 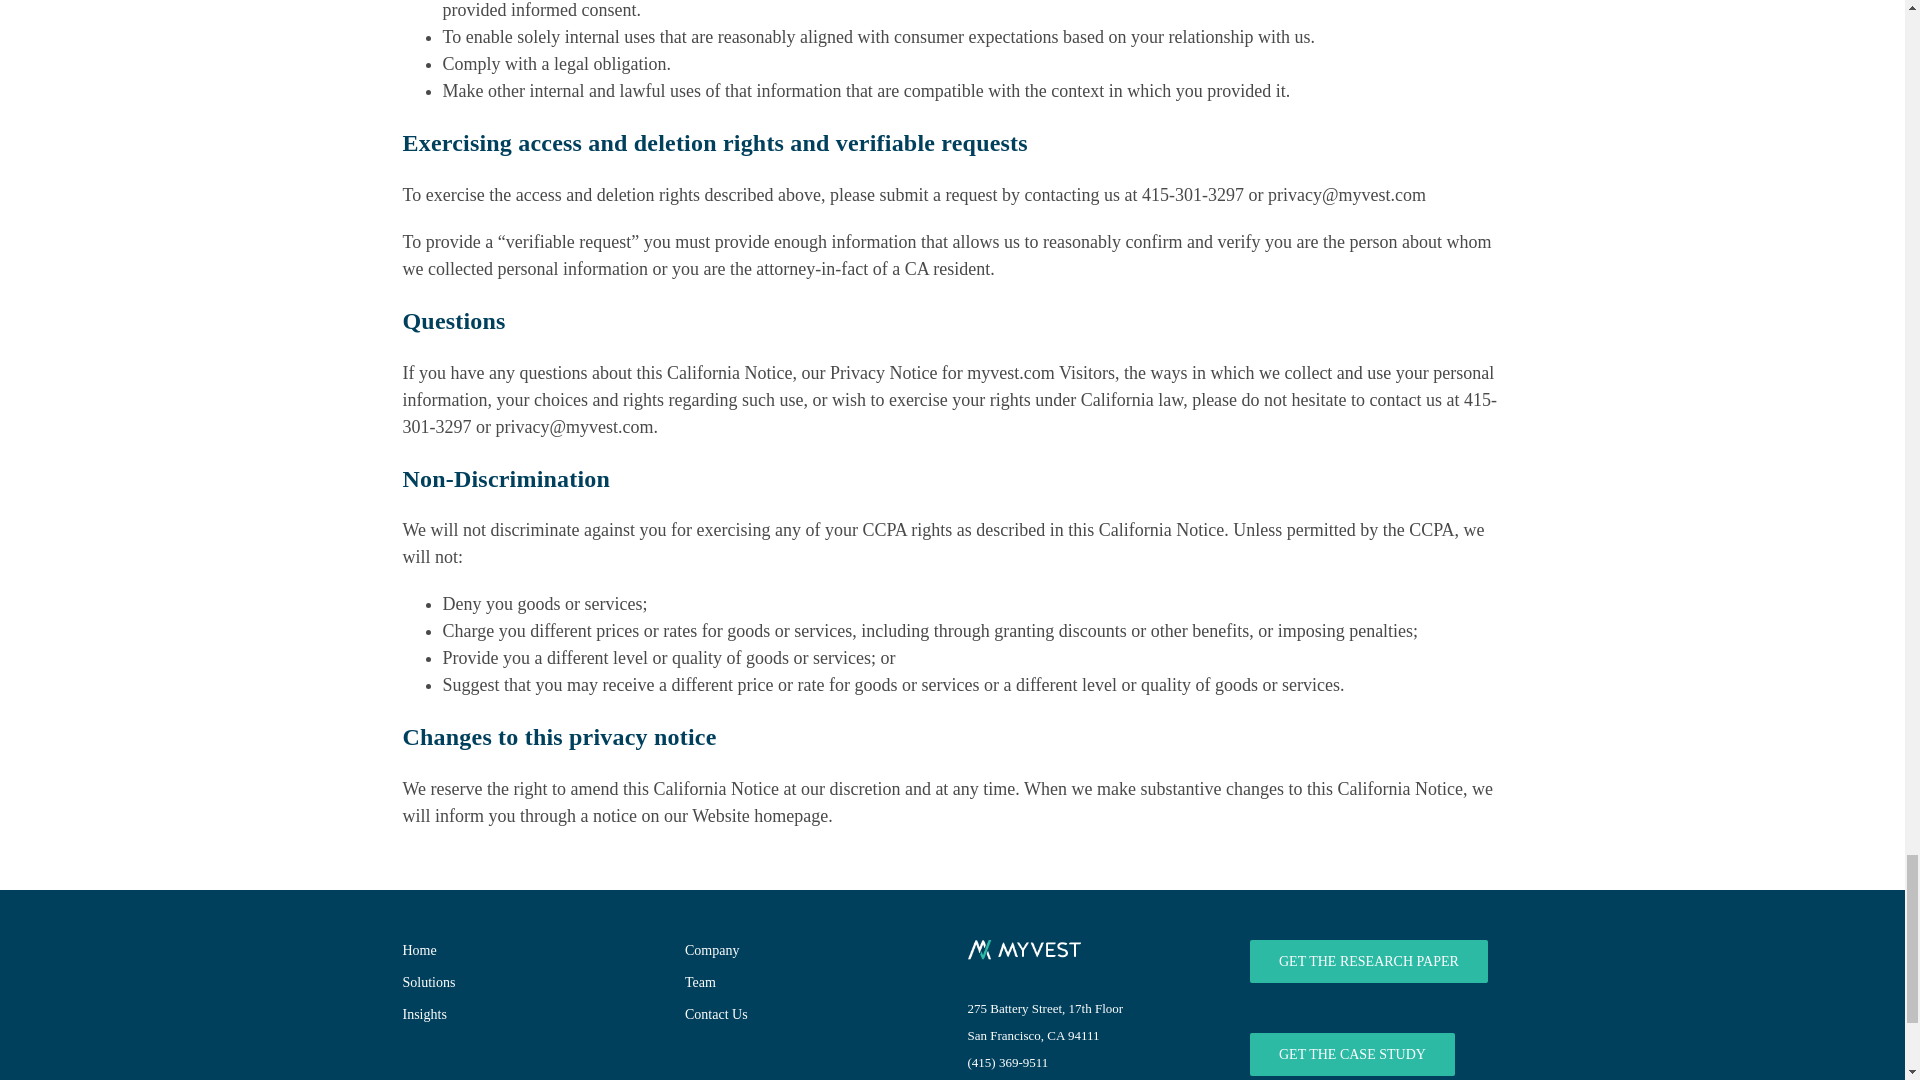 What do you see at coordinates (809, 1014) in the screenshot?
I see `Contact Us` at bounding box center [809, 1014].